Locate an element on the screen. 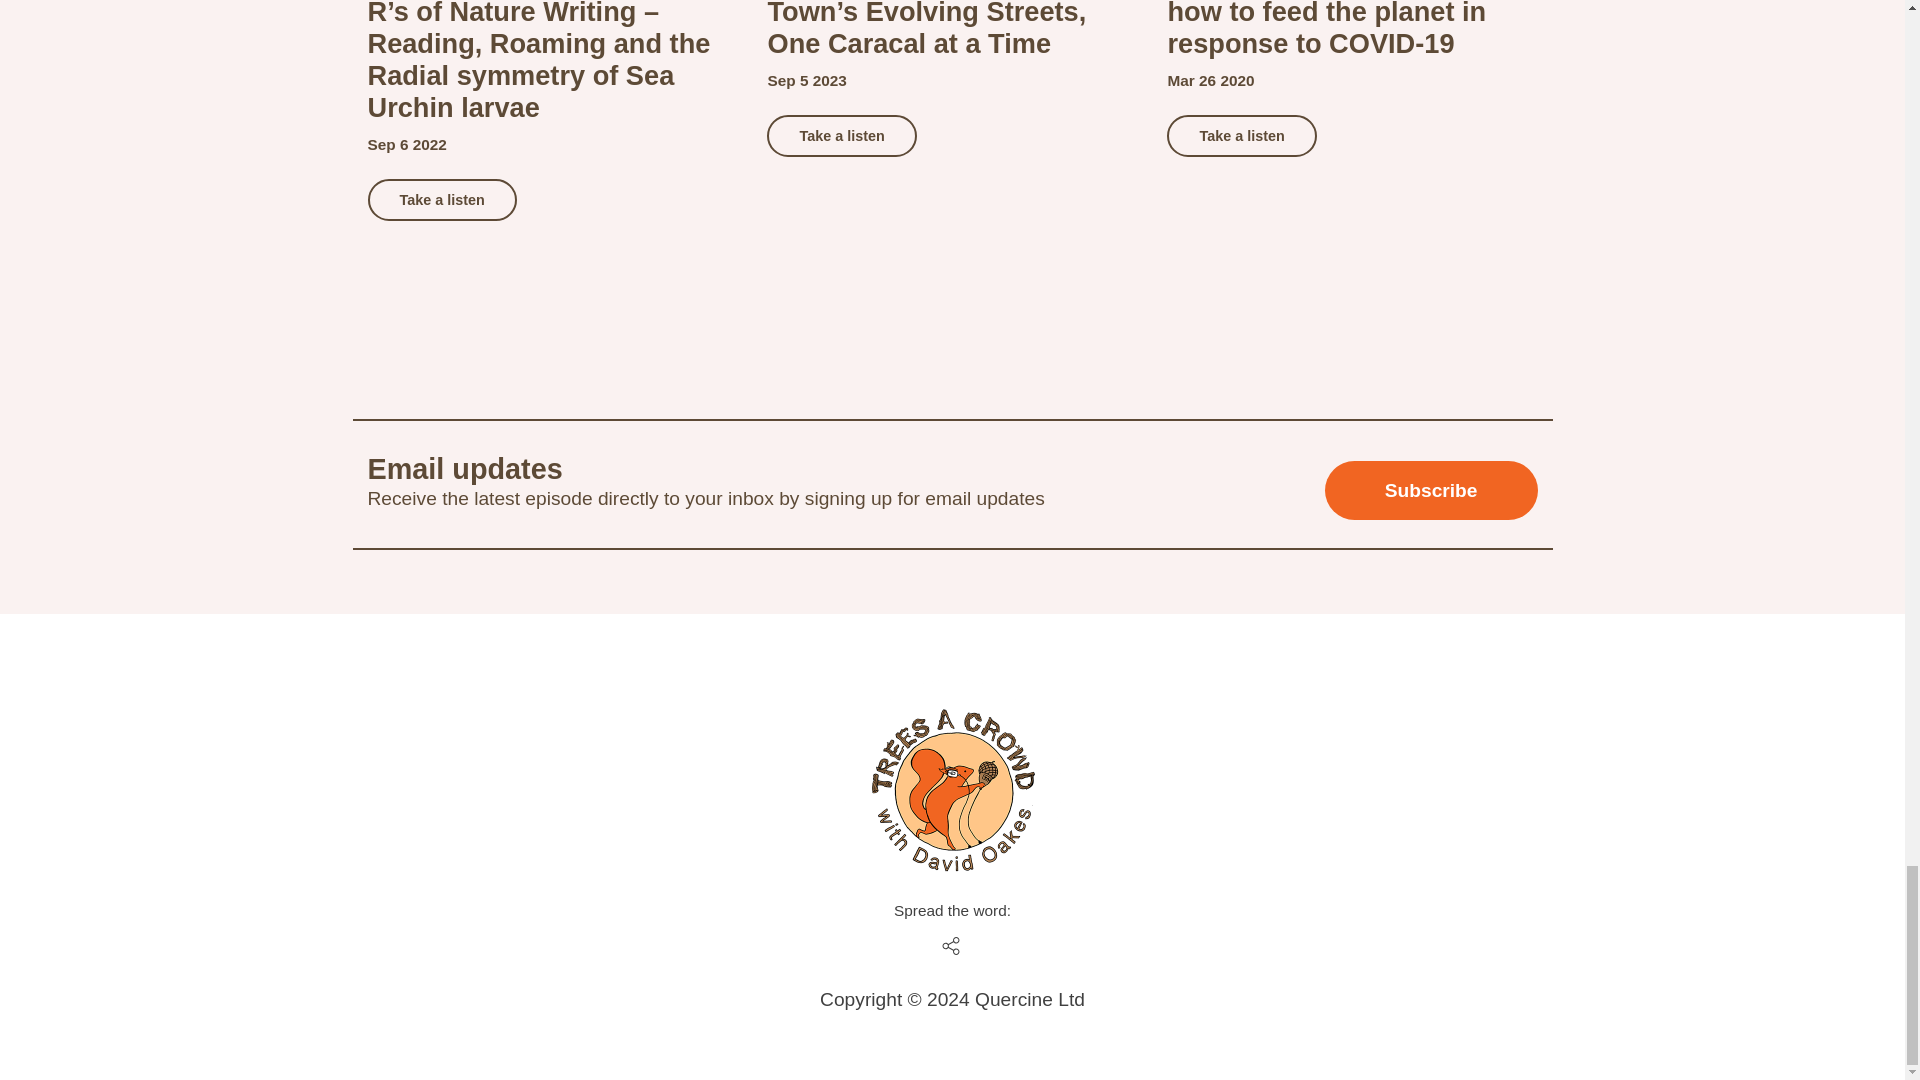  Subscribe is located at coordinates (1430, 490).